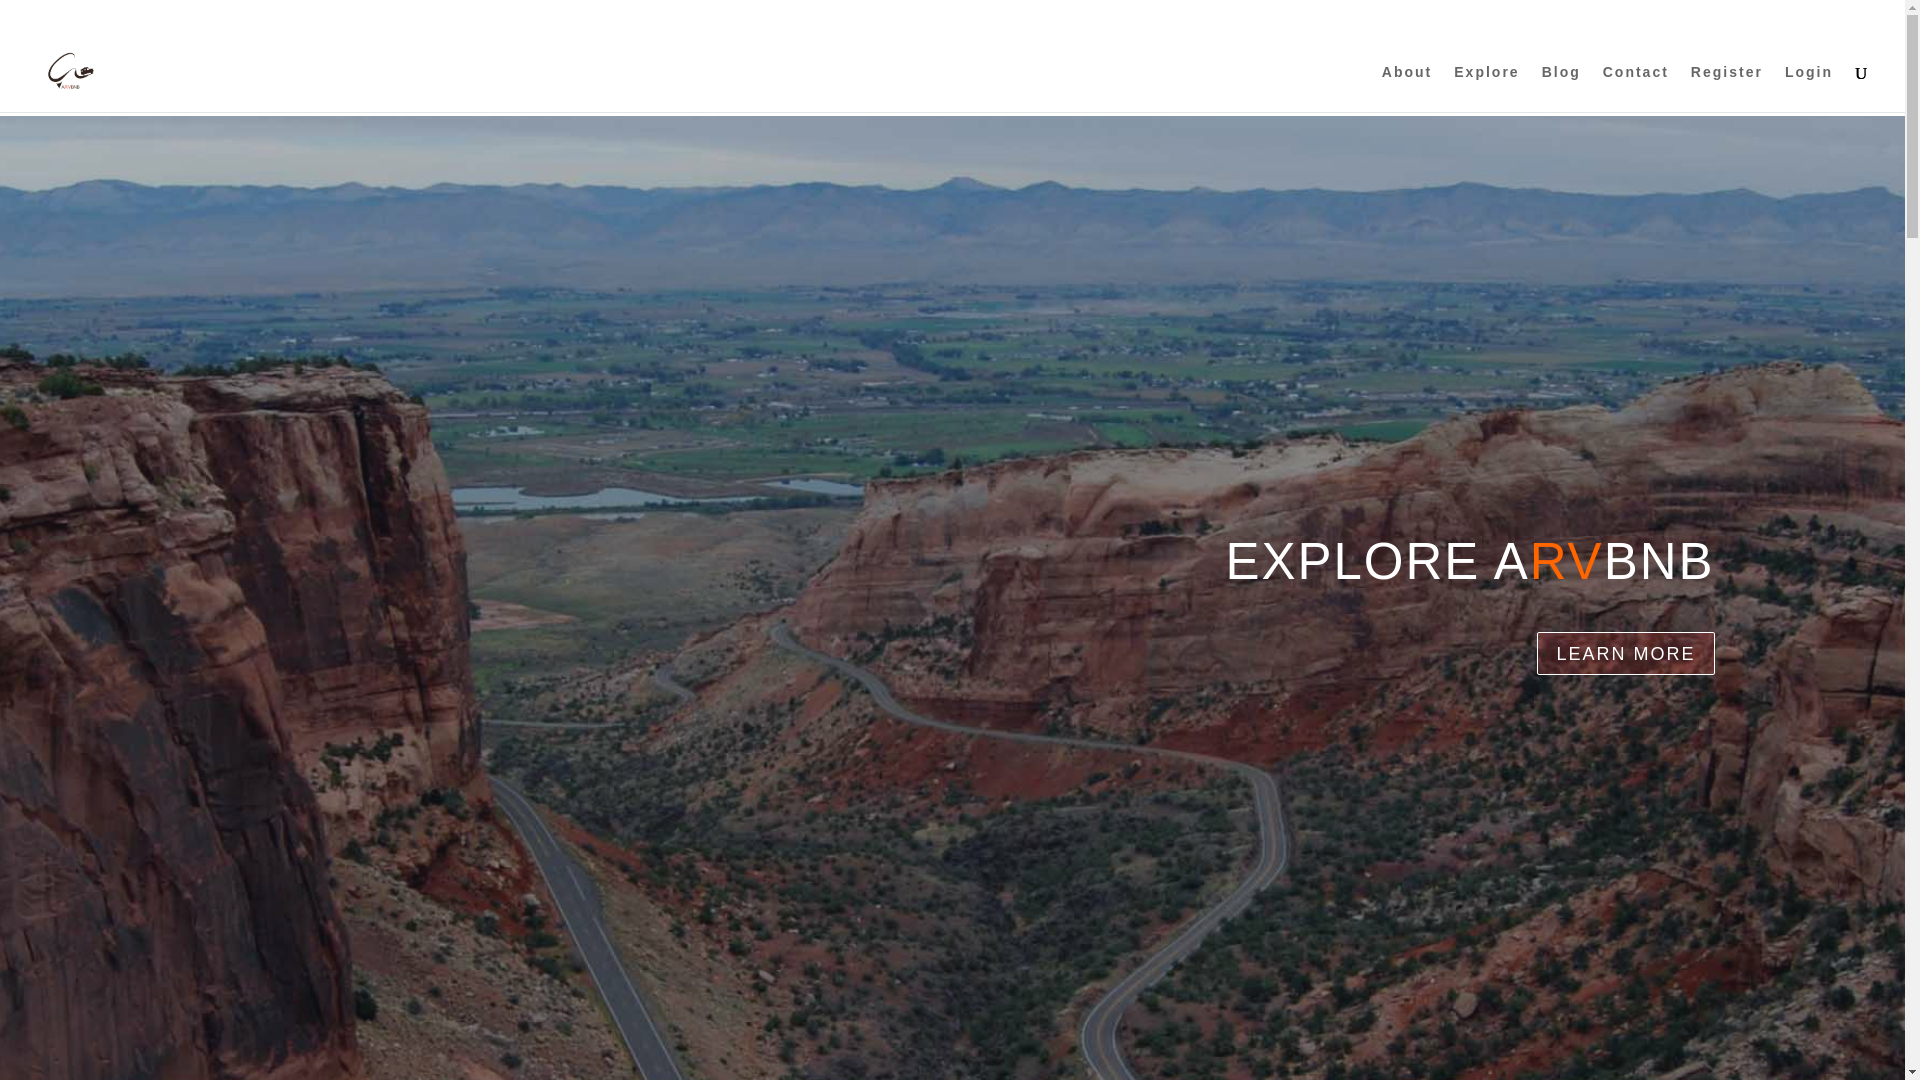  What do you see at coordinates (1486, 88) in the screenshot?
I see `Explore` at bounding box center [1486, 88].